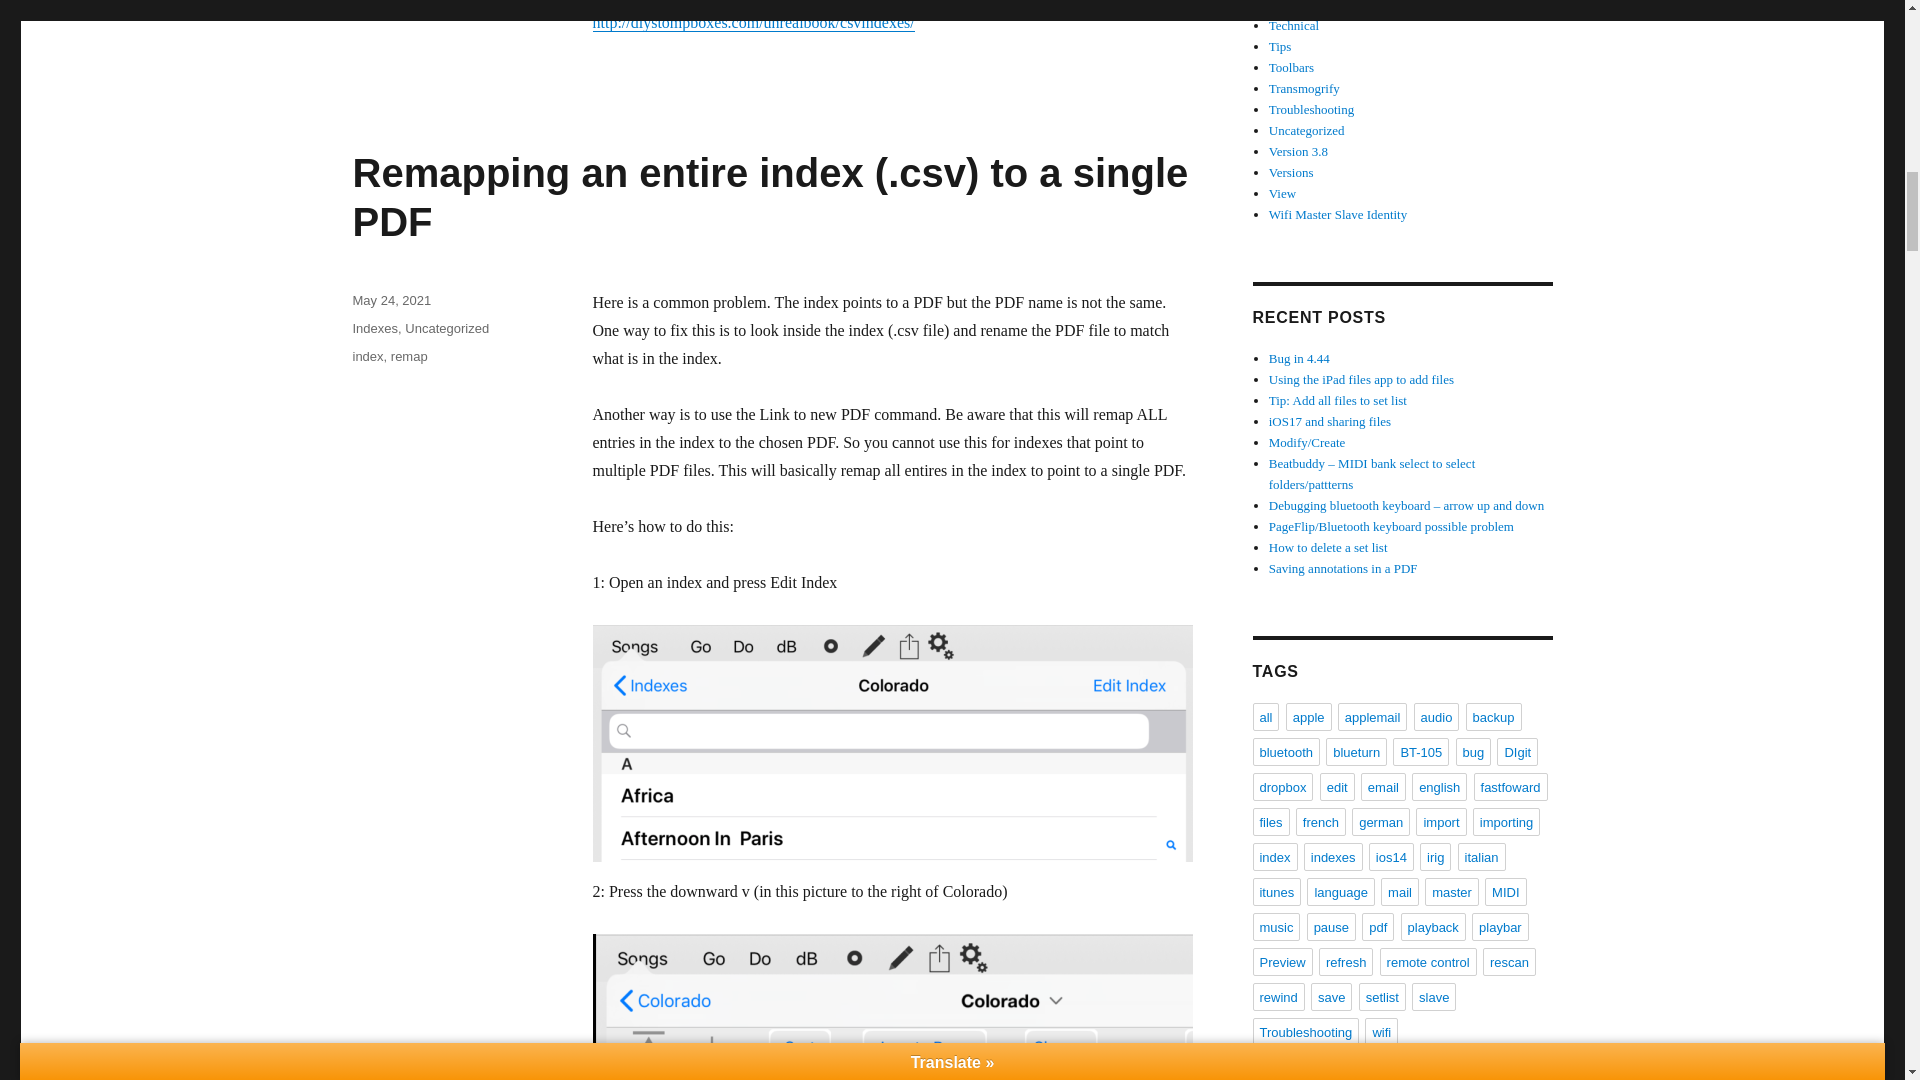 The width and height of the screenshot is (1920, 1080). I want to click on remap, so click(410, 356).